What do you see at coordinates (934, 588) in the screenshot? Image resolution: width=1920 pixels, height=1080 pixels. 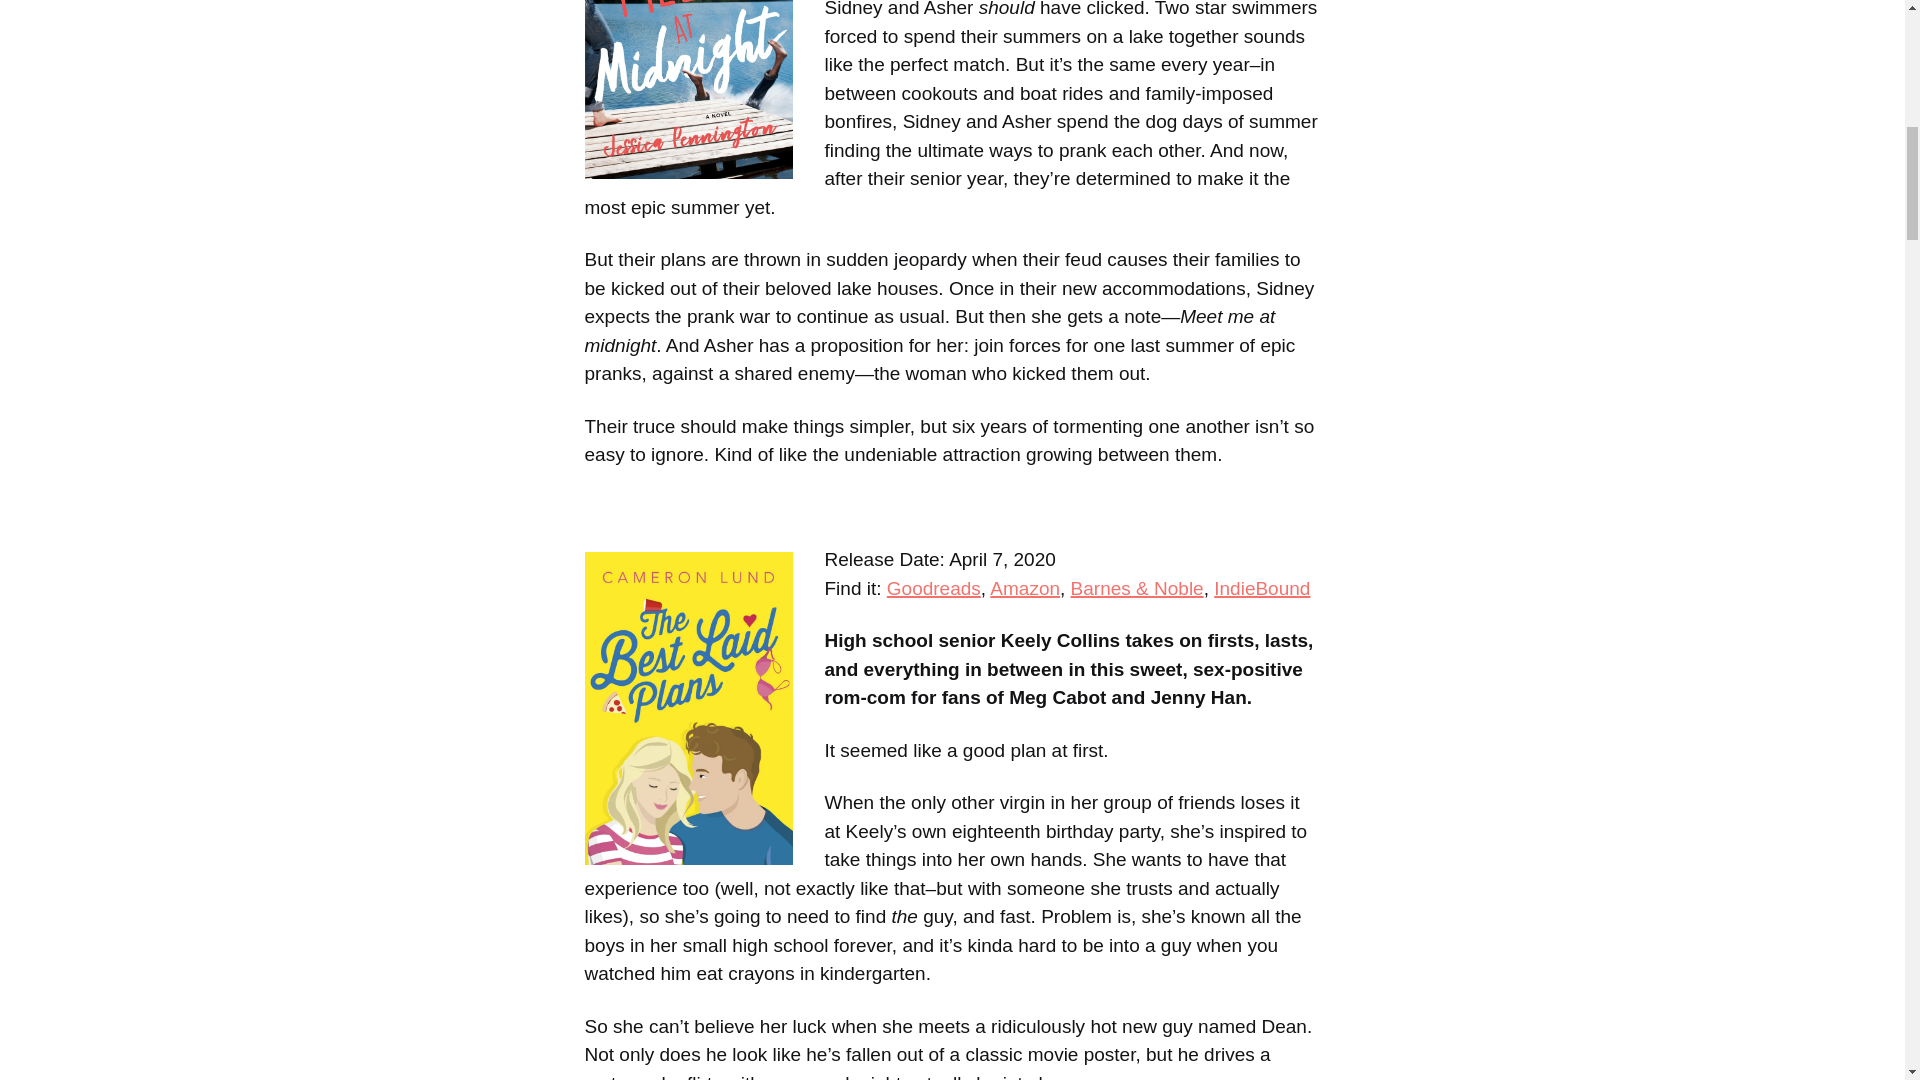 I see `Goodreads` at bounding box center [934, 588].